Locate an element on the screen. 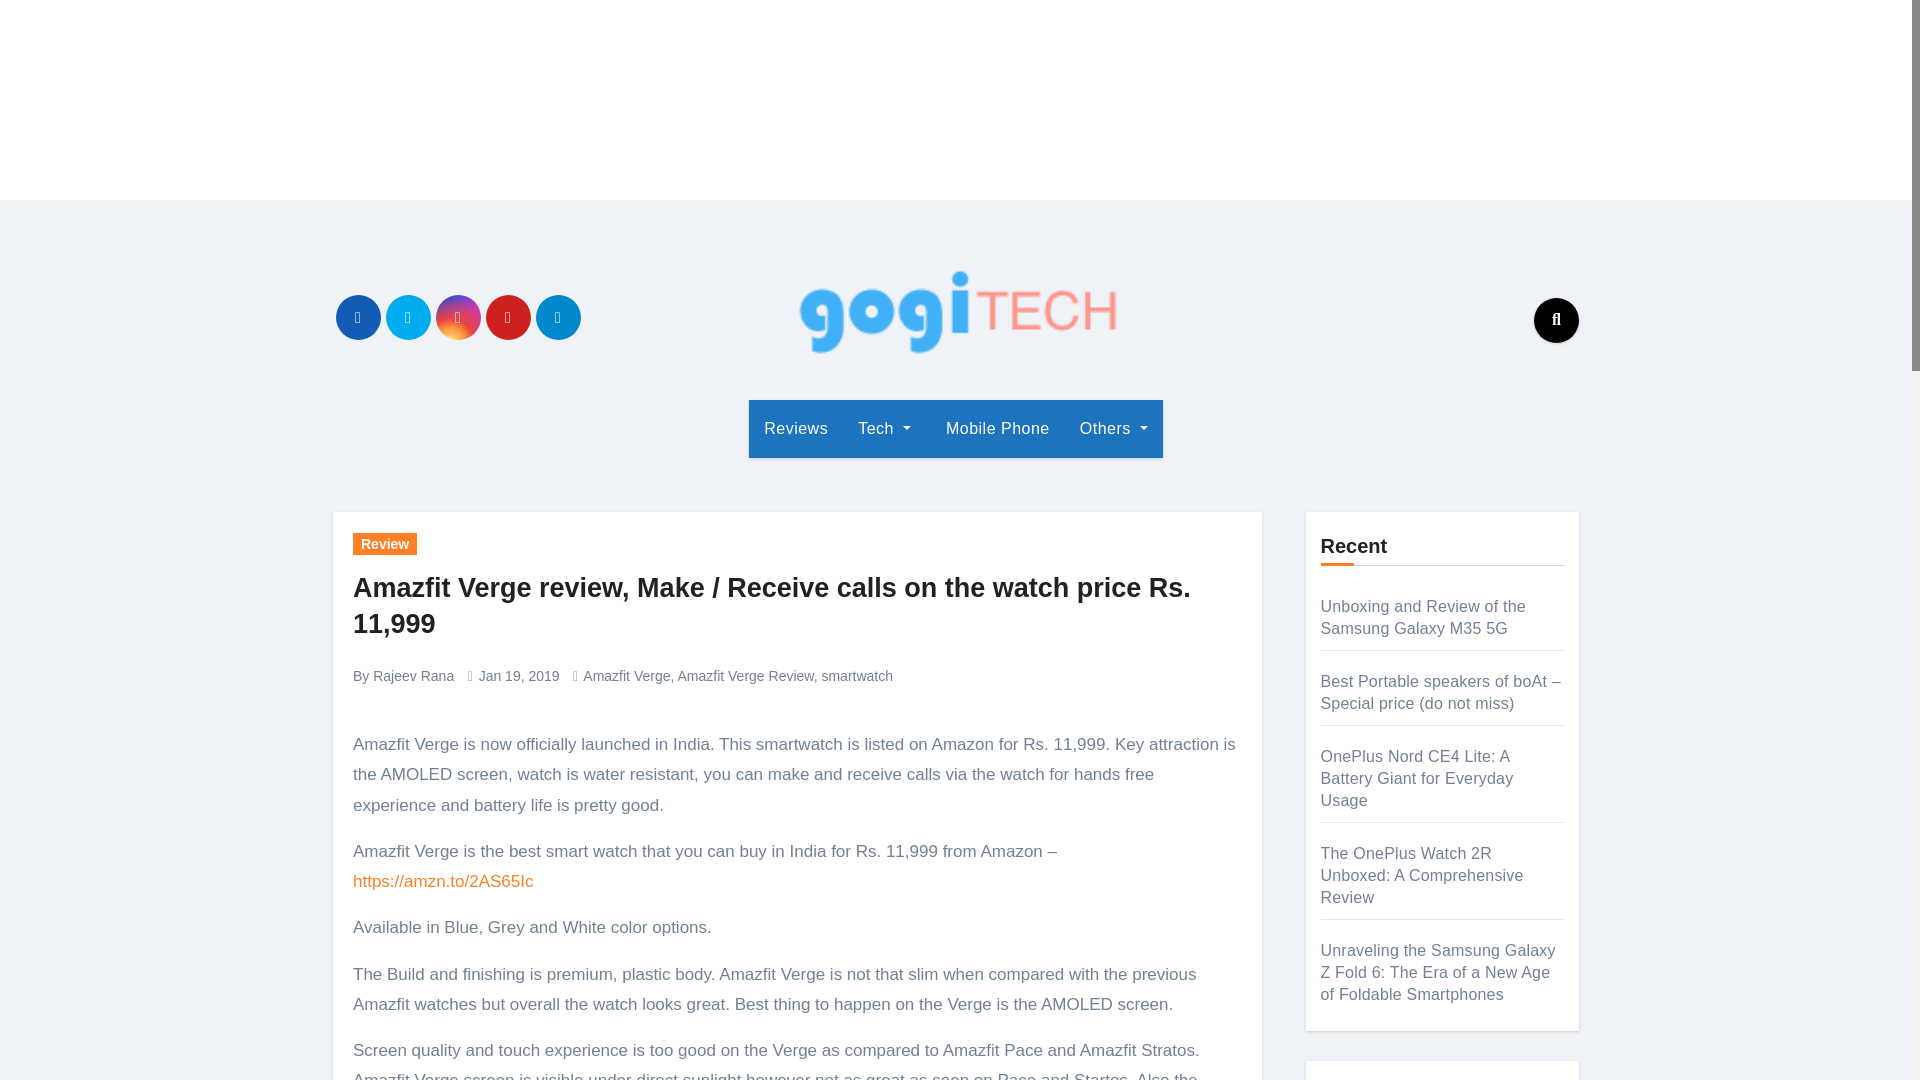  By Rajeev Rana is located at coordinates (403, 676).